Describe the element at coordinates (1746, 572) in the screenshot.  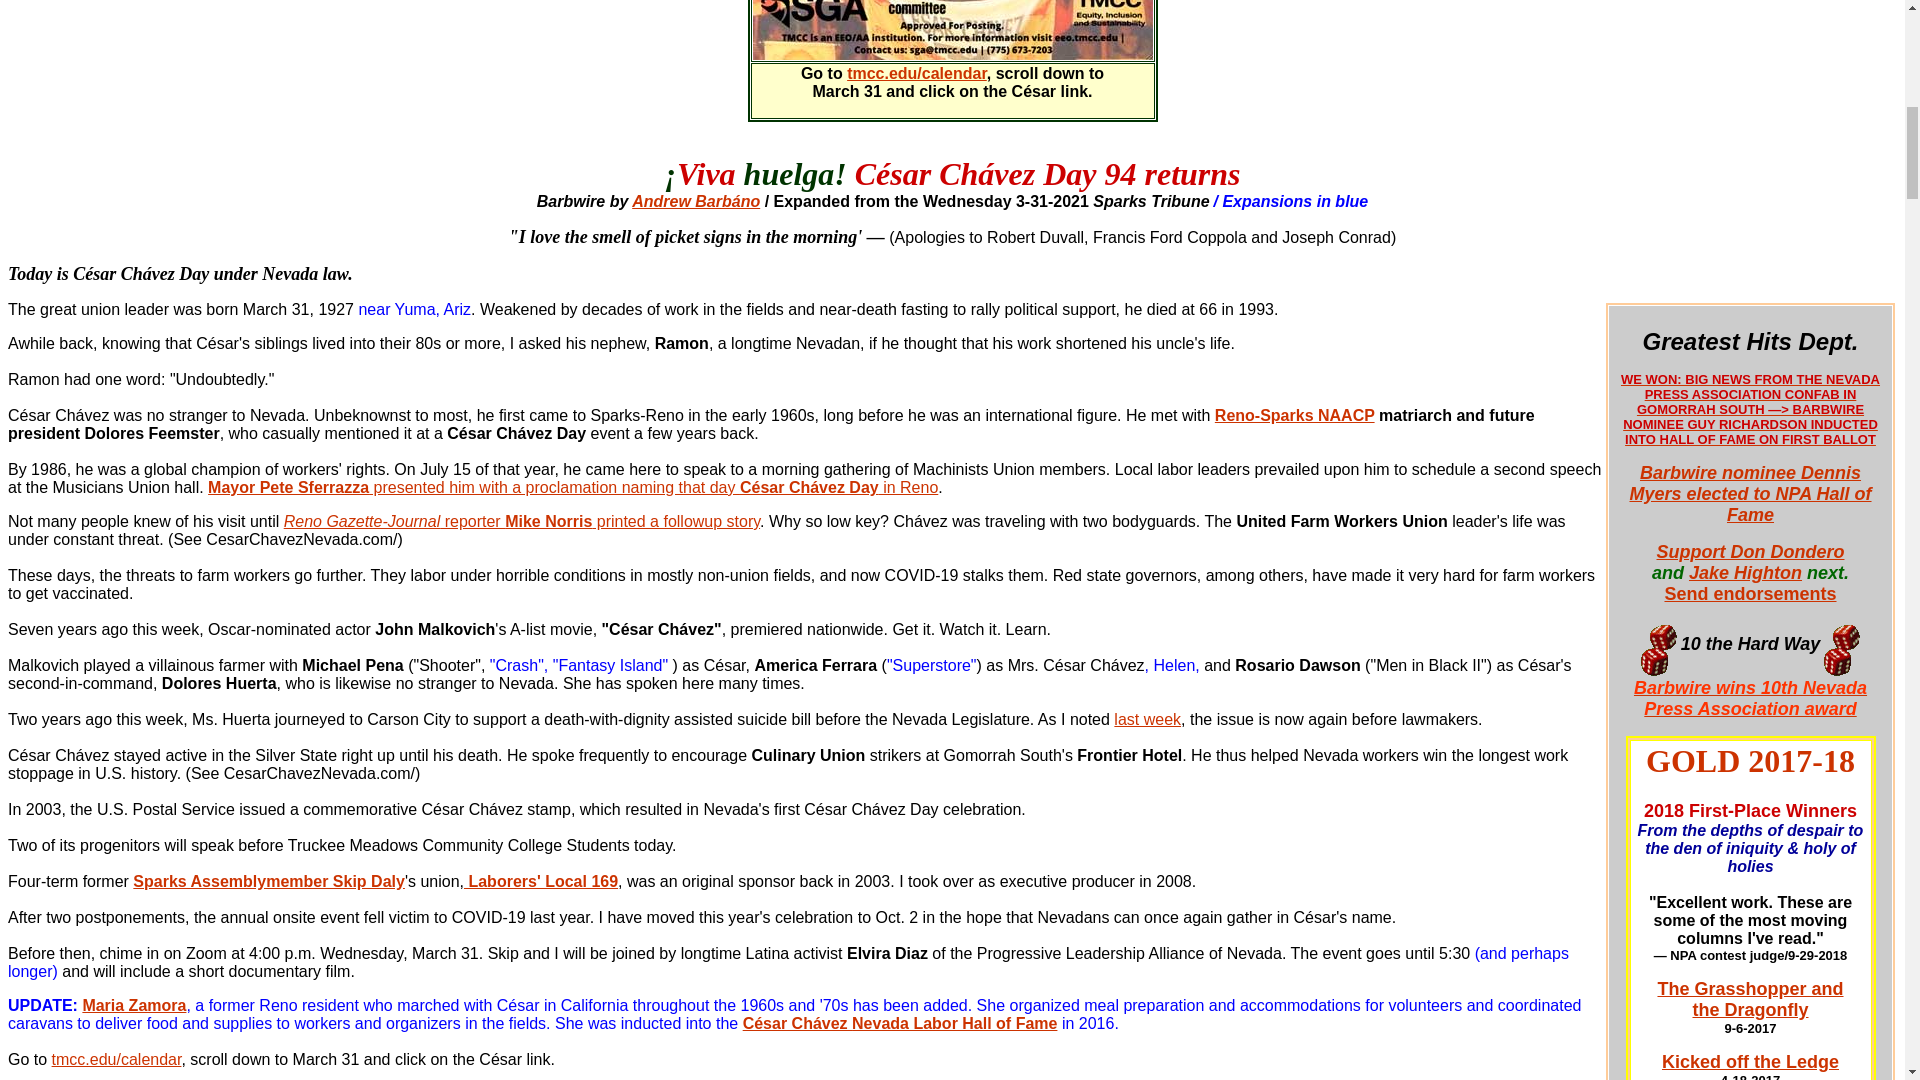
I see `Jake Highton` at that location.